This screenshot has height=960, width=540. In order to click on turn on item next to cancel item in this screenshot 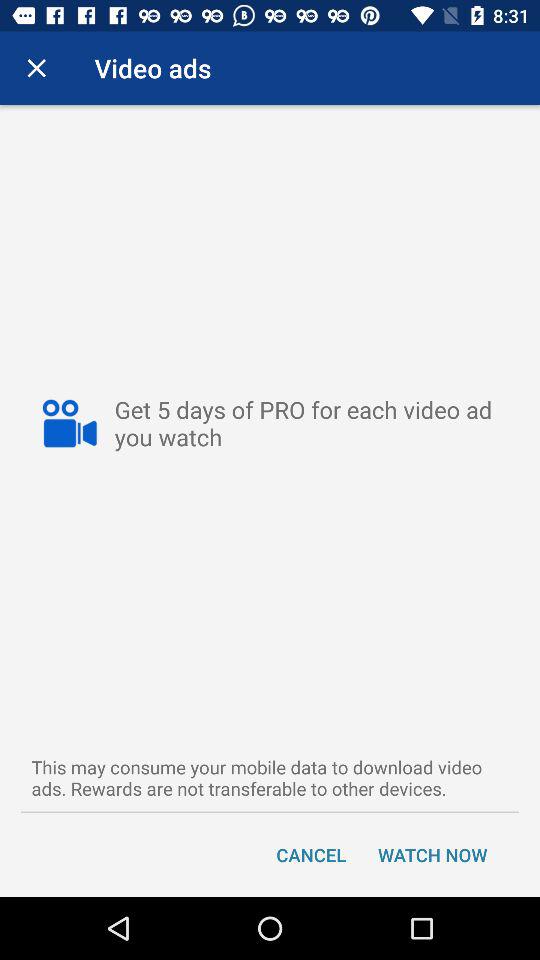, I will do `click(432, 854)`.